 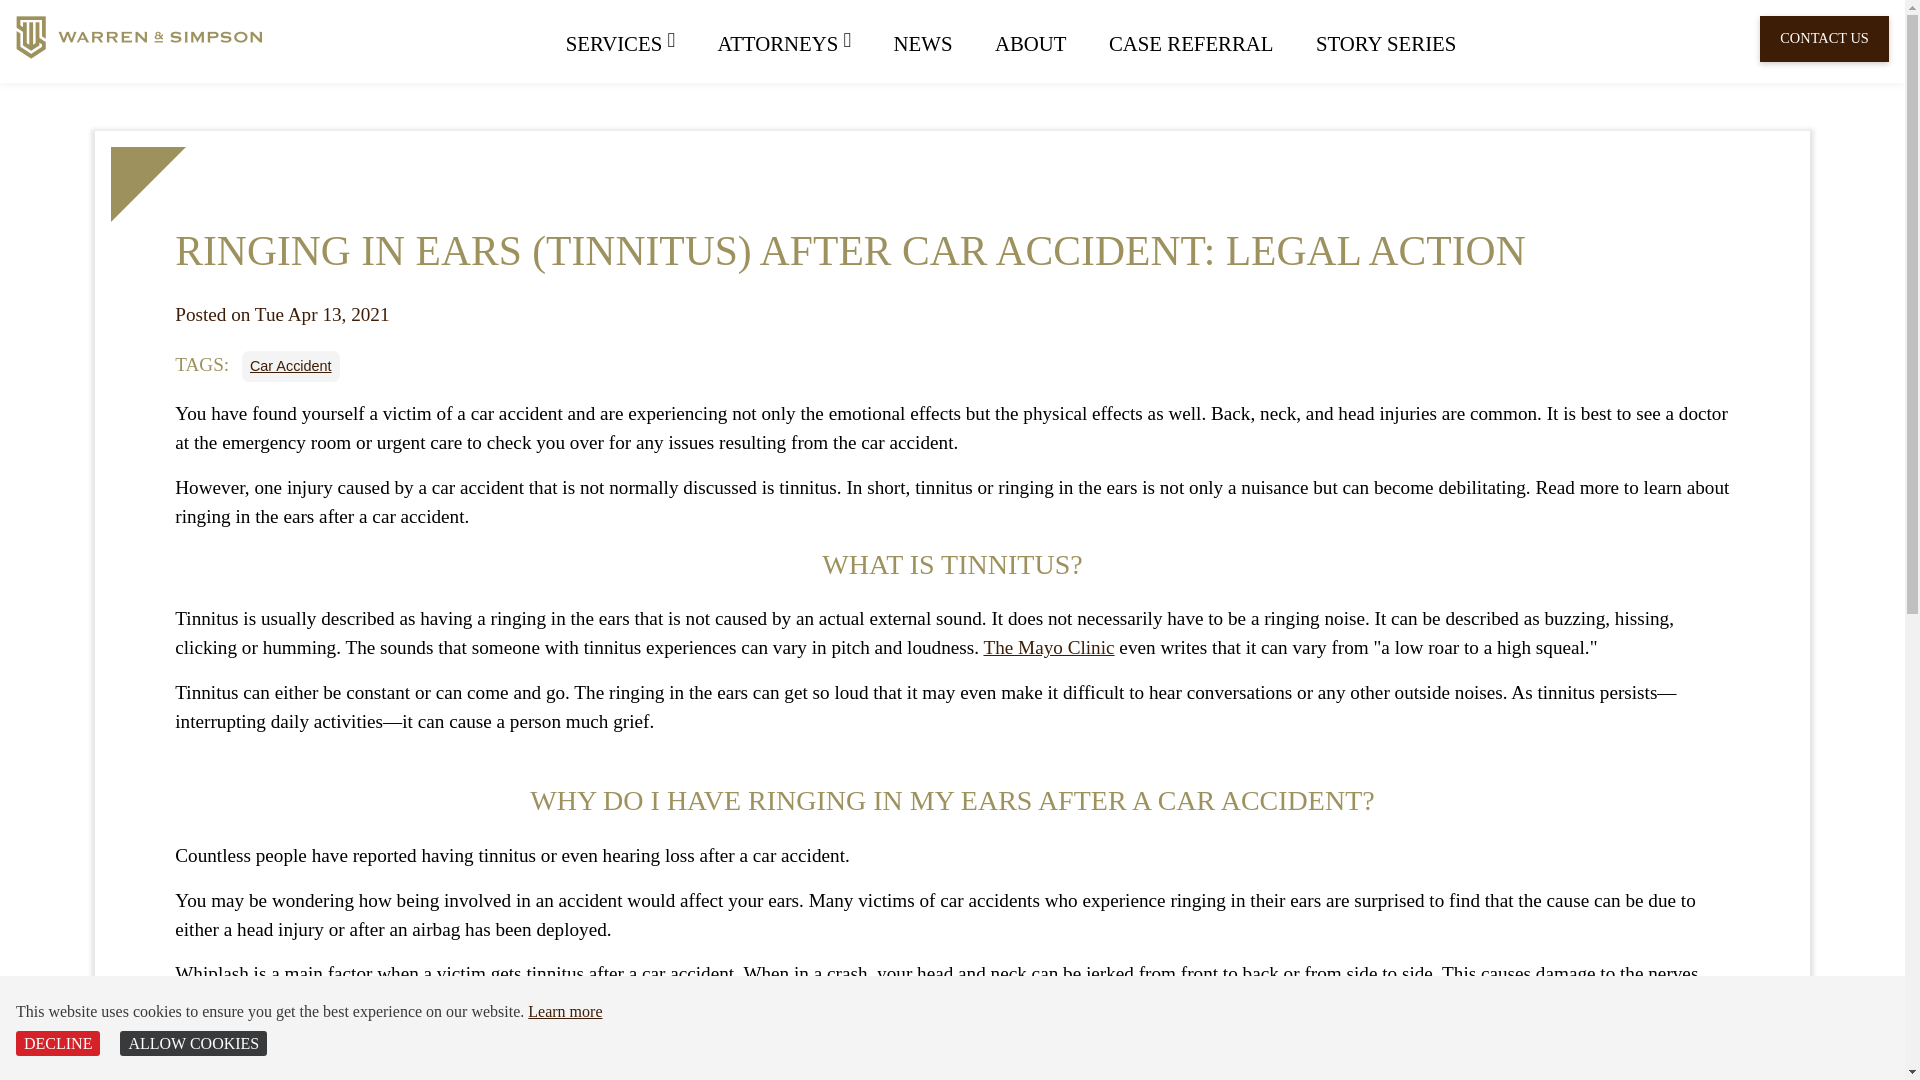 I want to click on Injury Attorney News, so click(x=922, y=43).